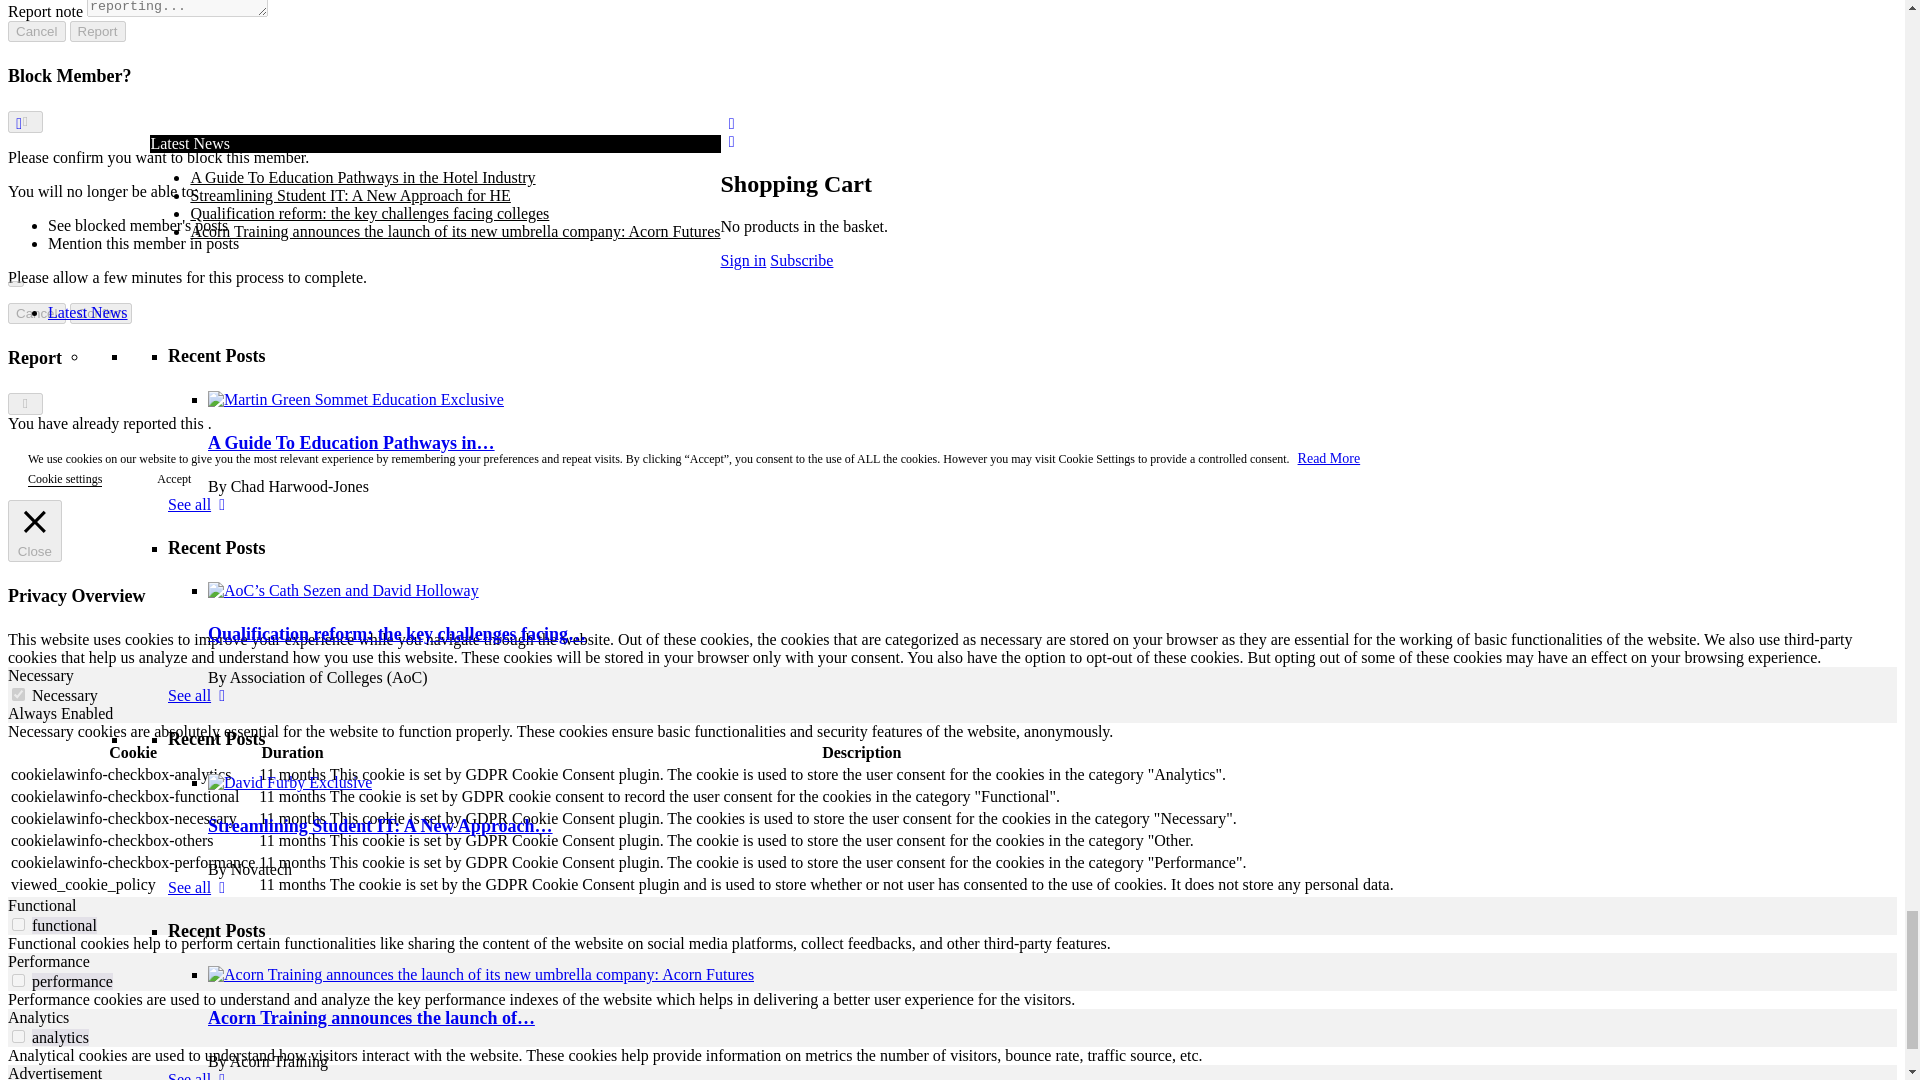 This screenshot has height=1080, width=1920. Describe the element at coordinates (18, 1036) in the screenshot. I see `on` at that location.